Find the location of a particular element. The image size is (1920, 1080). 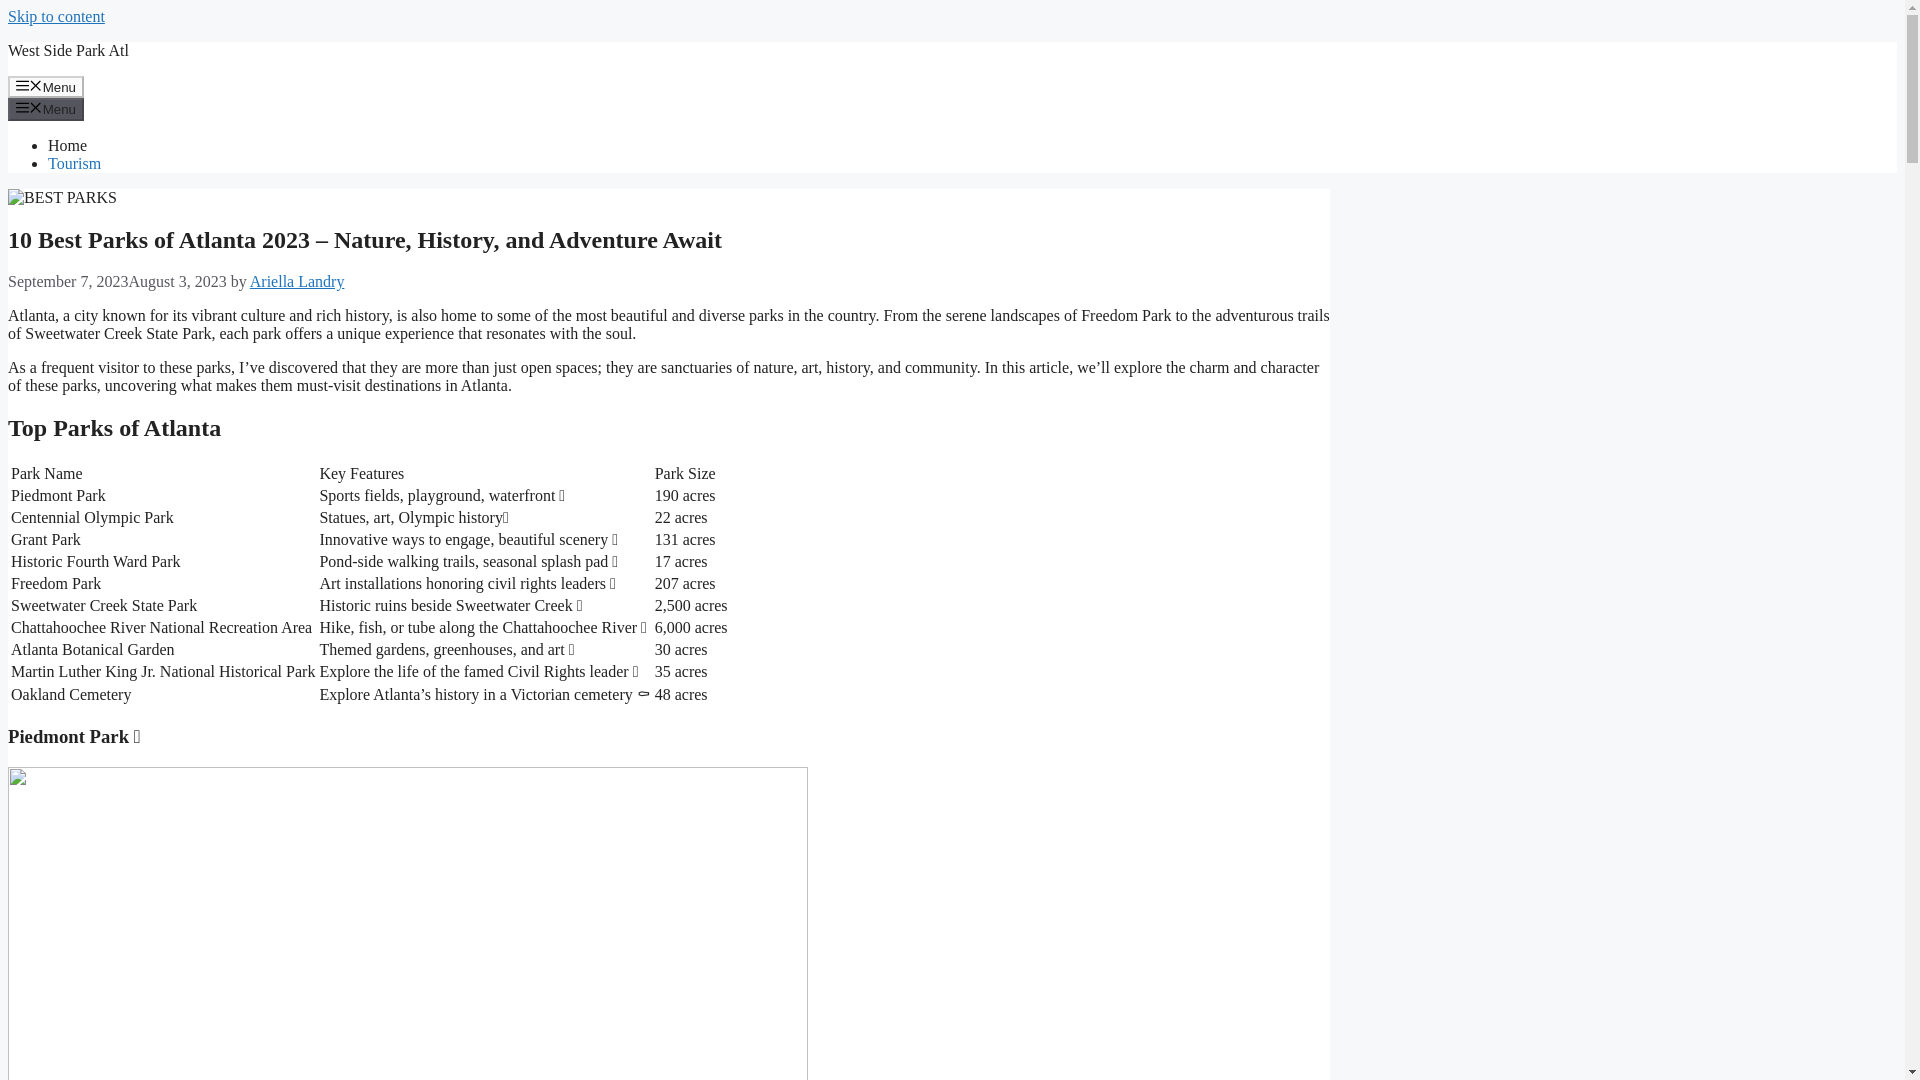

Menu is located at coordinates (46, 108).